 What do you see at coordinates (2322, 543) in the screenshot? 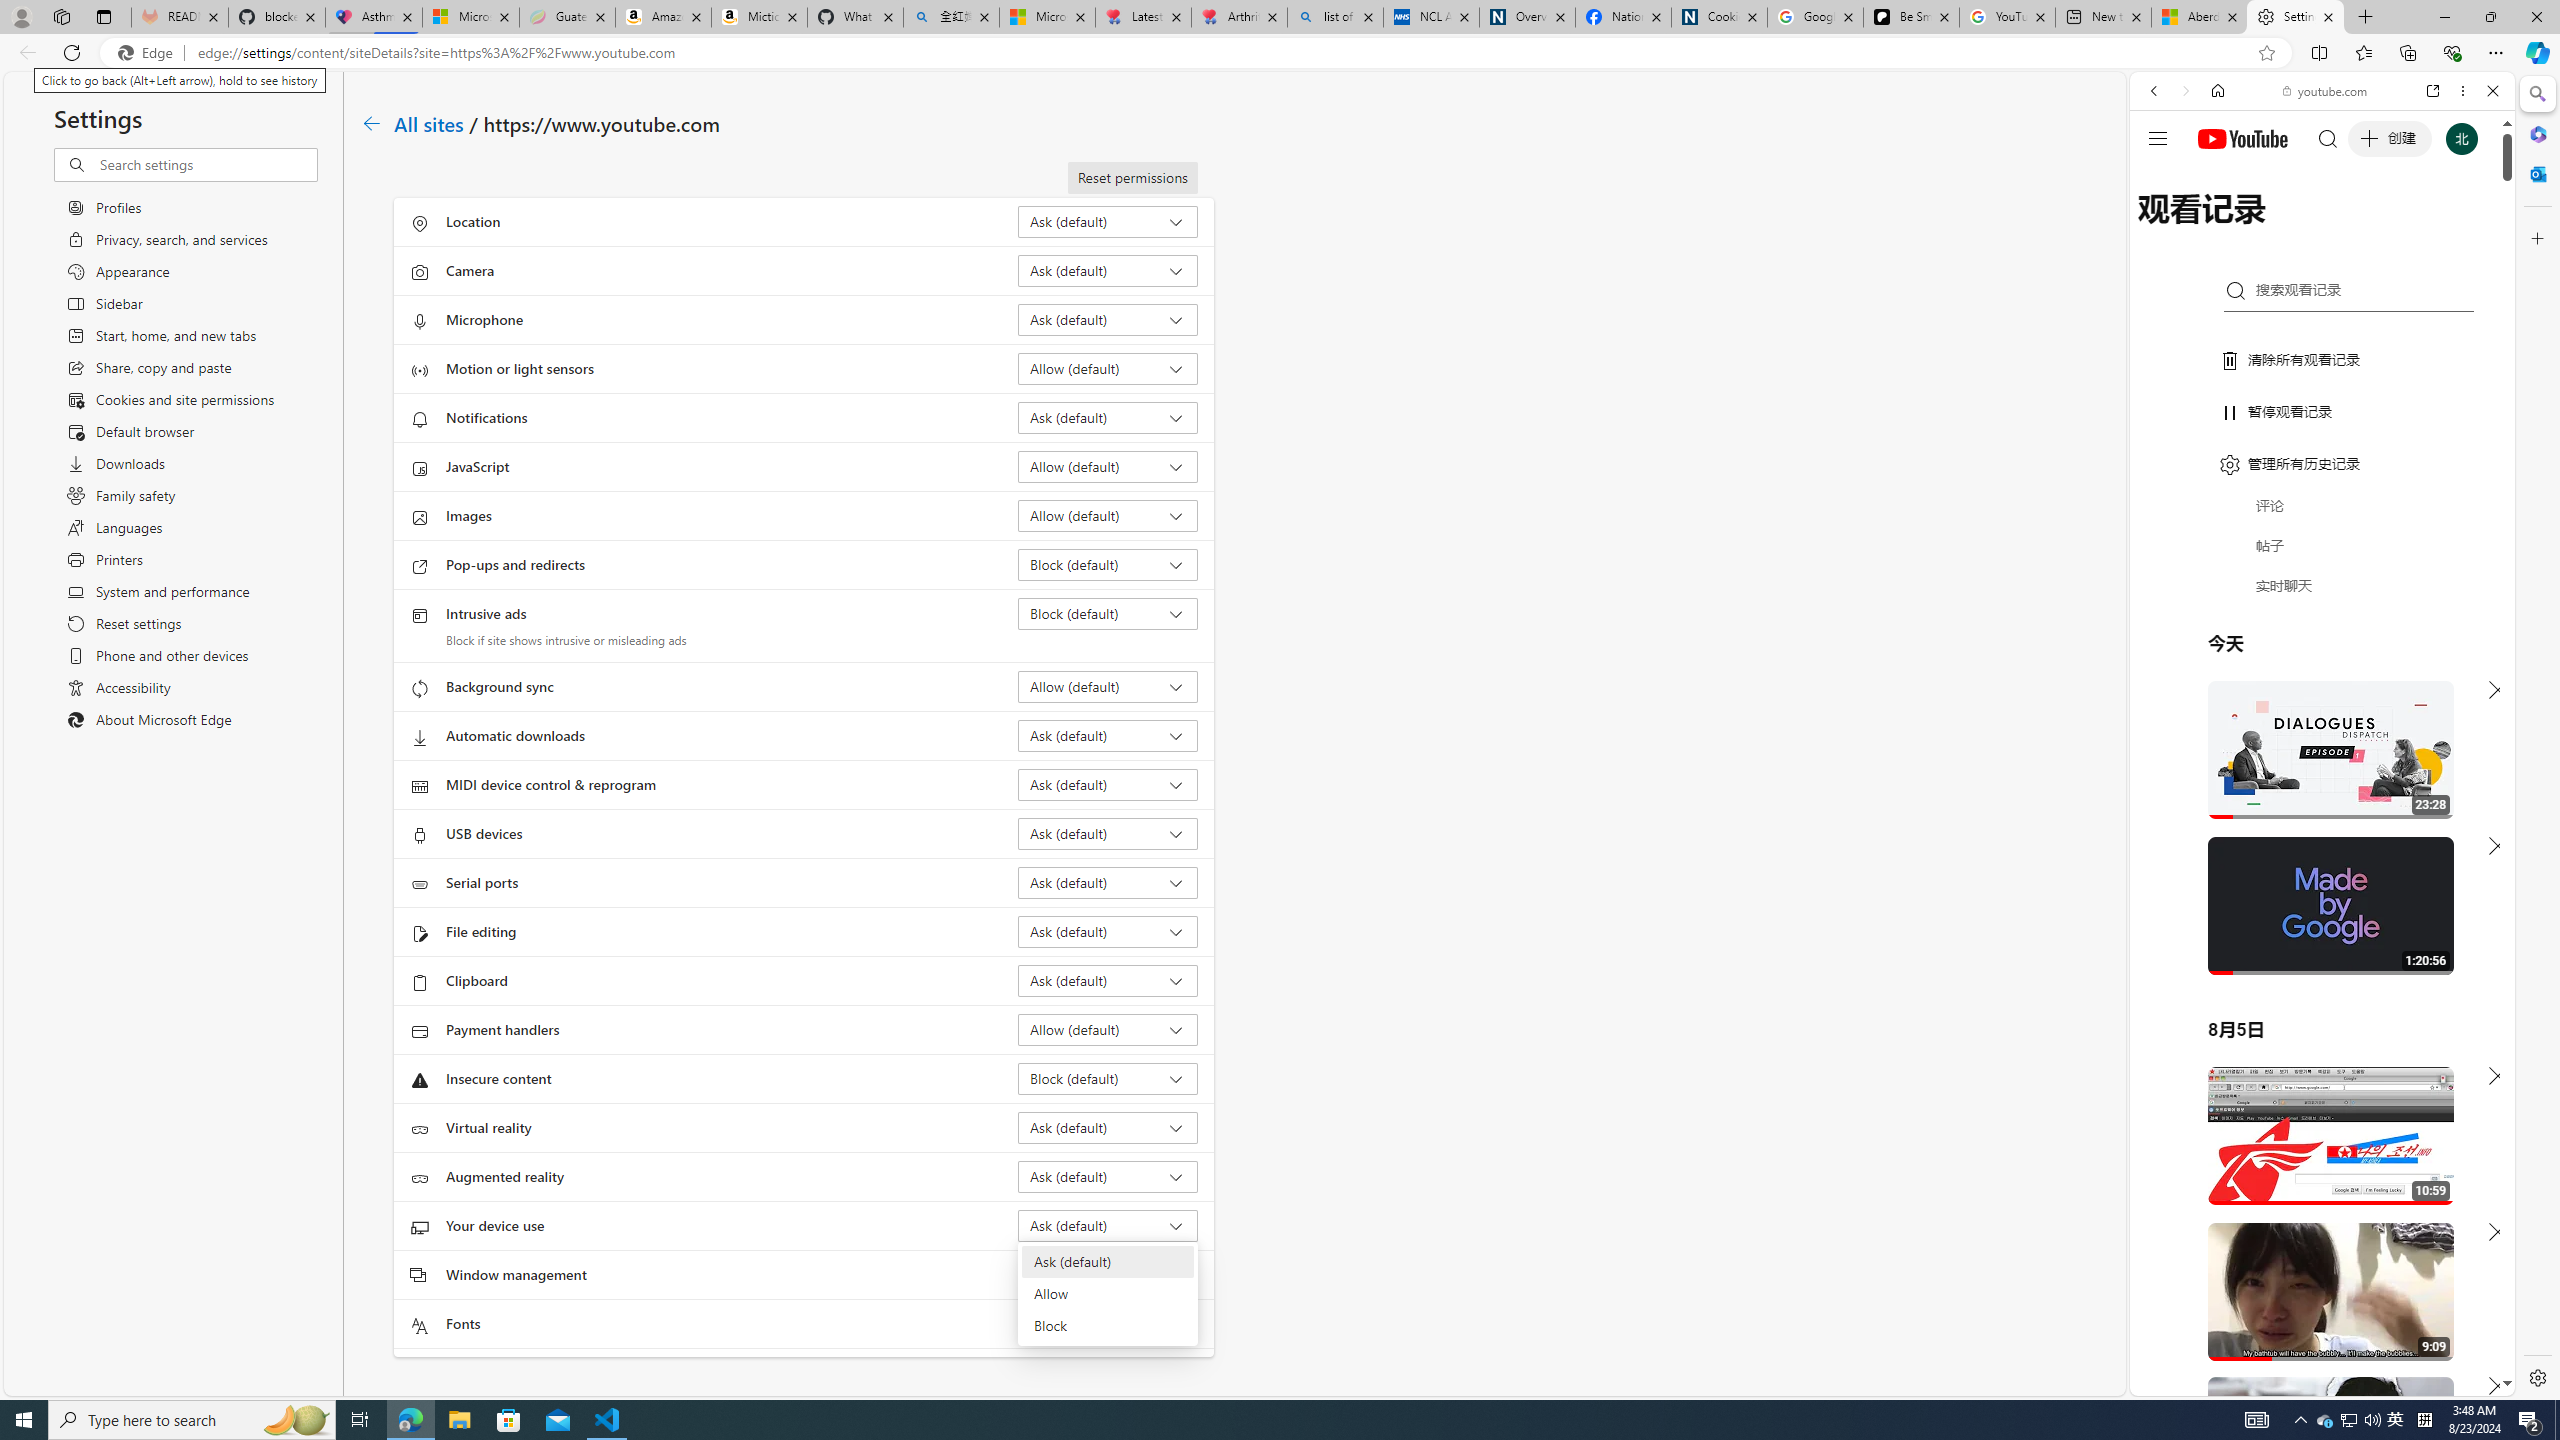
I see `Music` at bounding box center [2322, 543].